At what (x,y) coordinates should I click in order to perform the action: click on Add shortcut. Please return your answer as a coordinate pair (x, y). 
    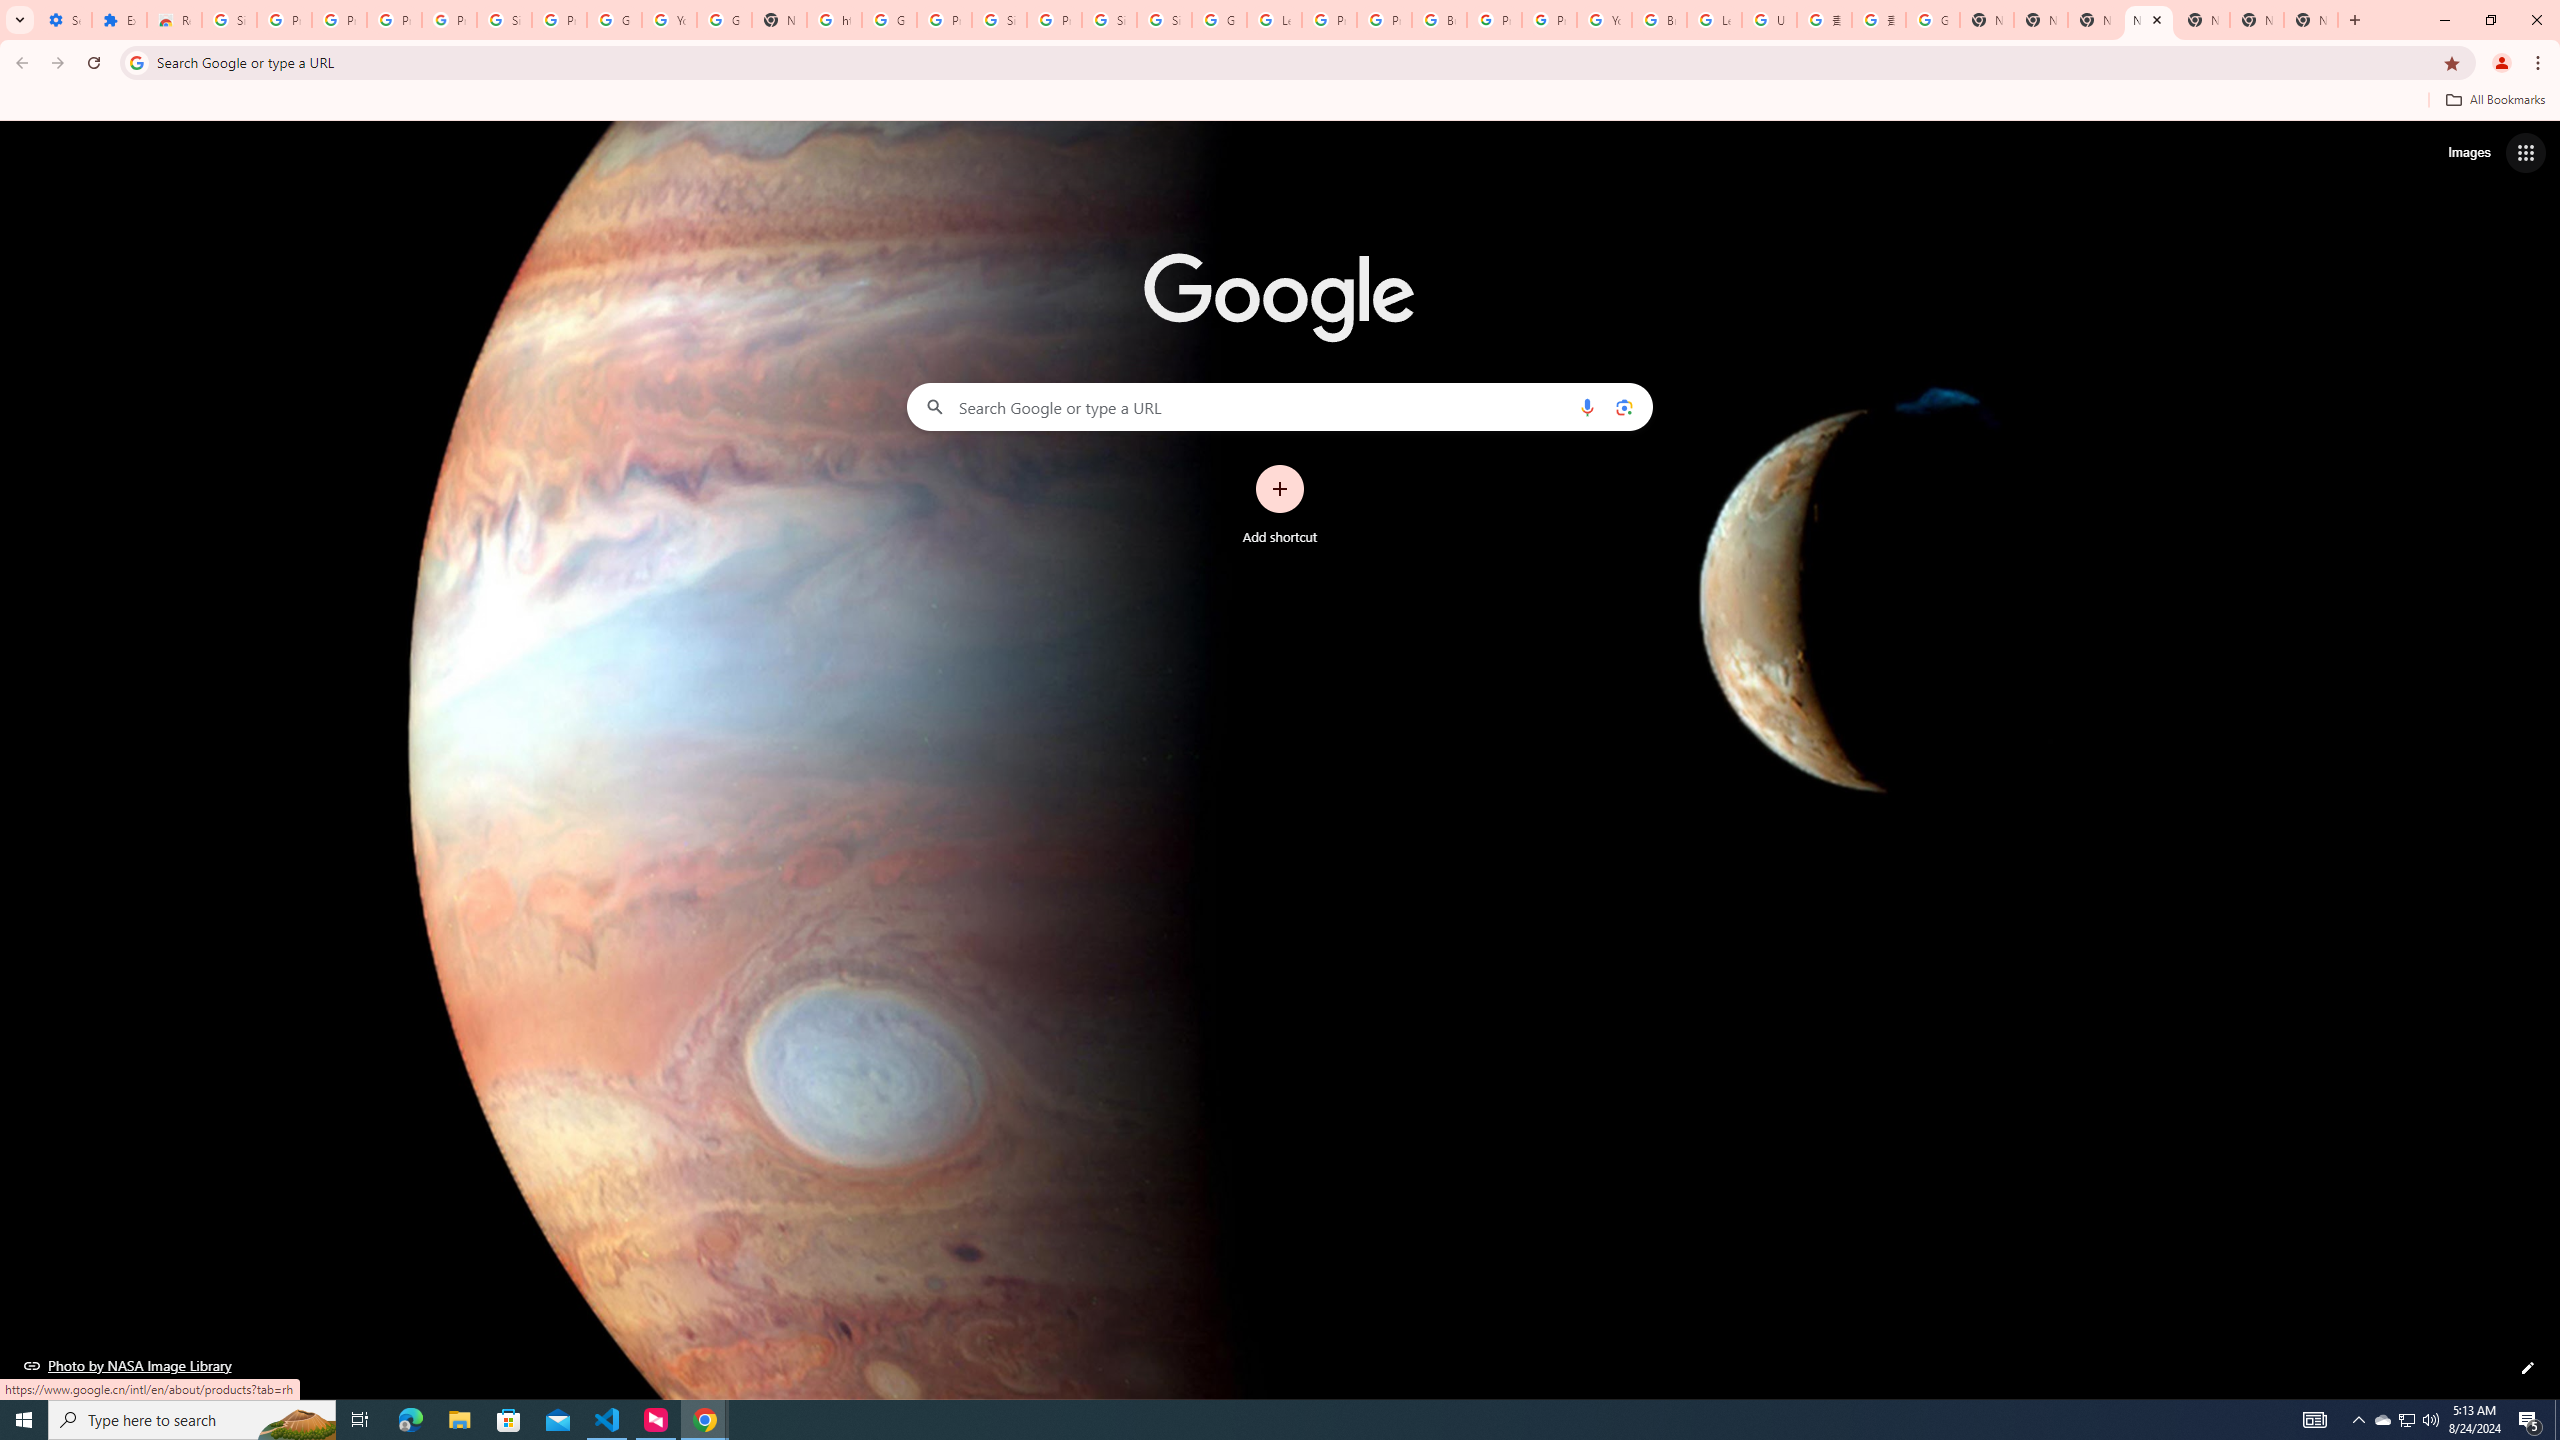
    Looking at the image, I should click on (1280, 505).